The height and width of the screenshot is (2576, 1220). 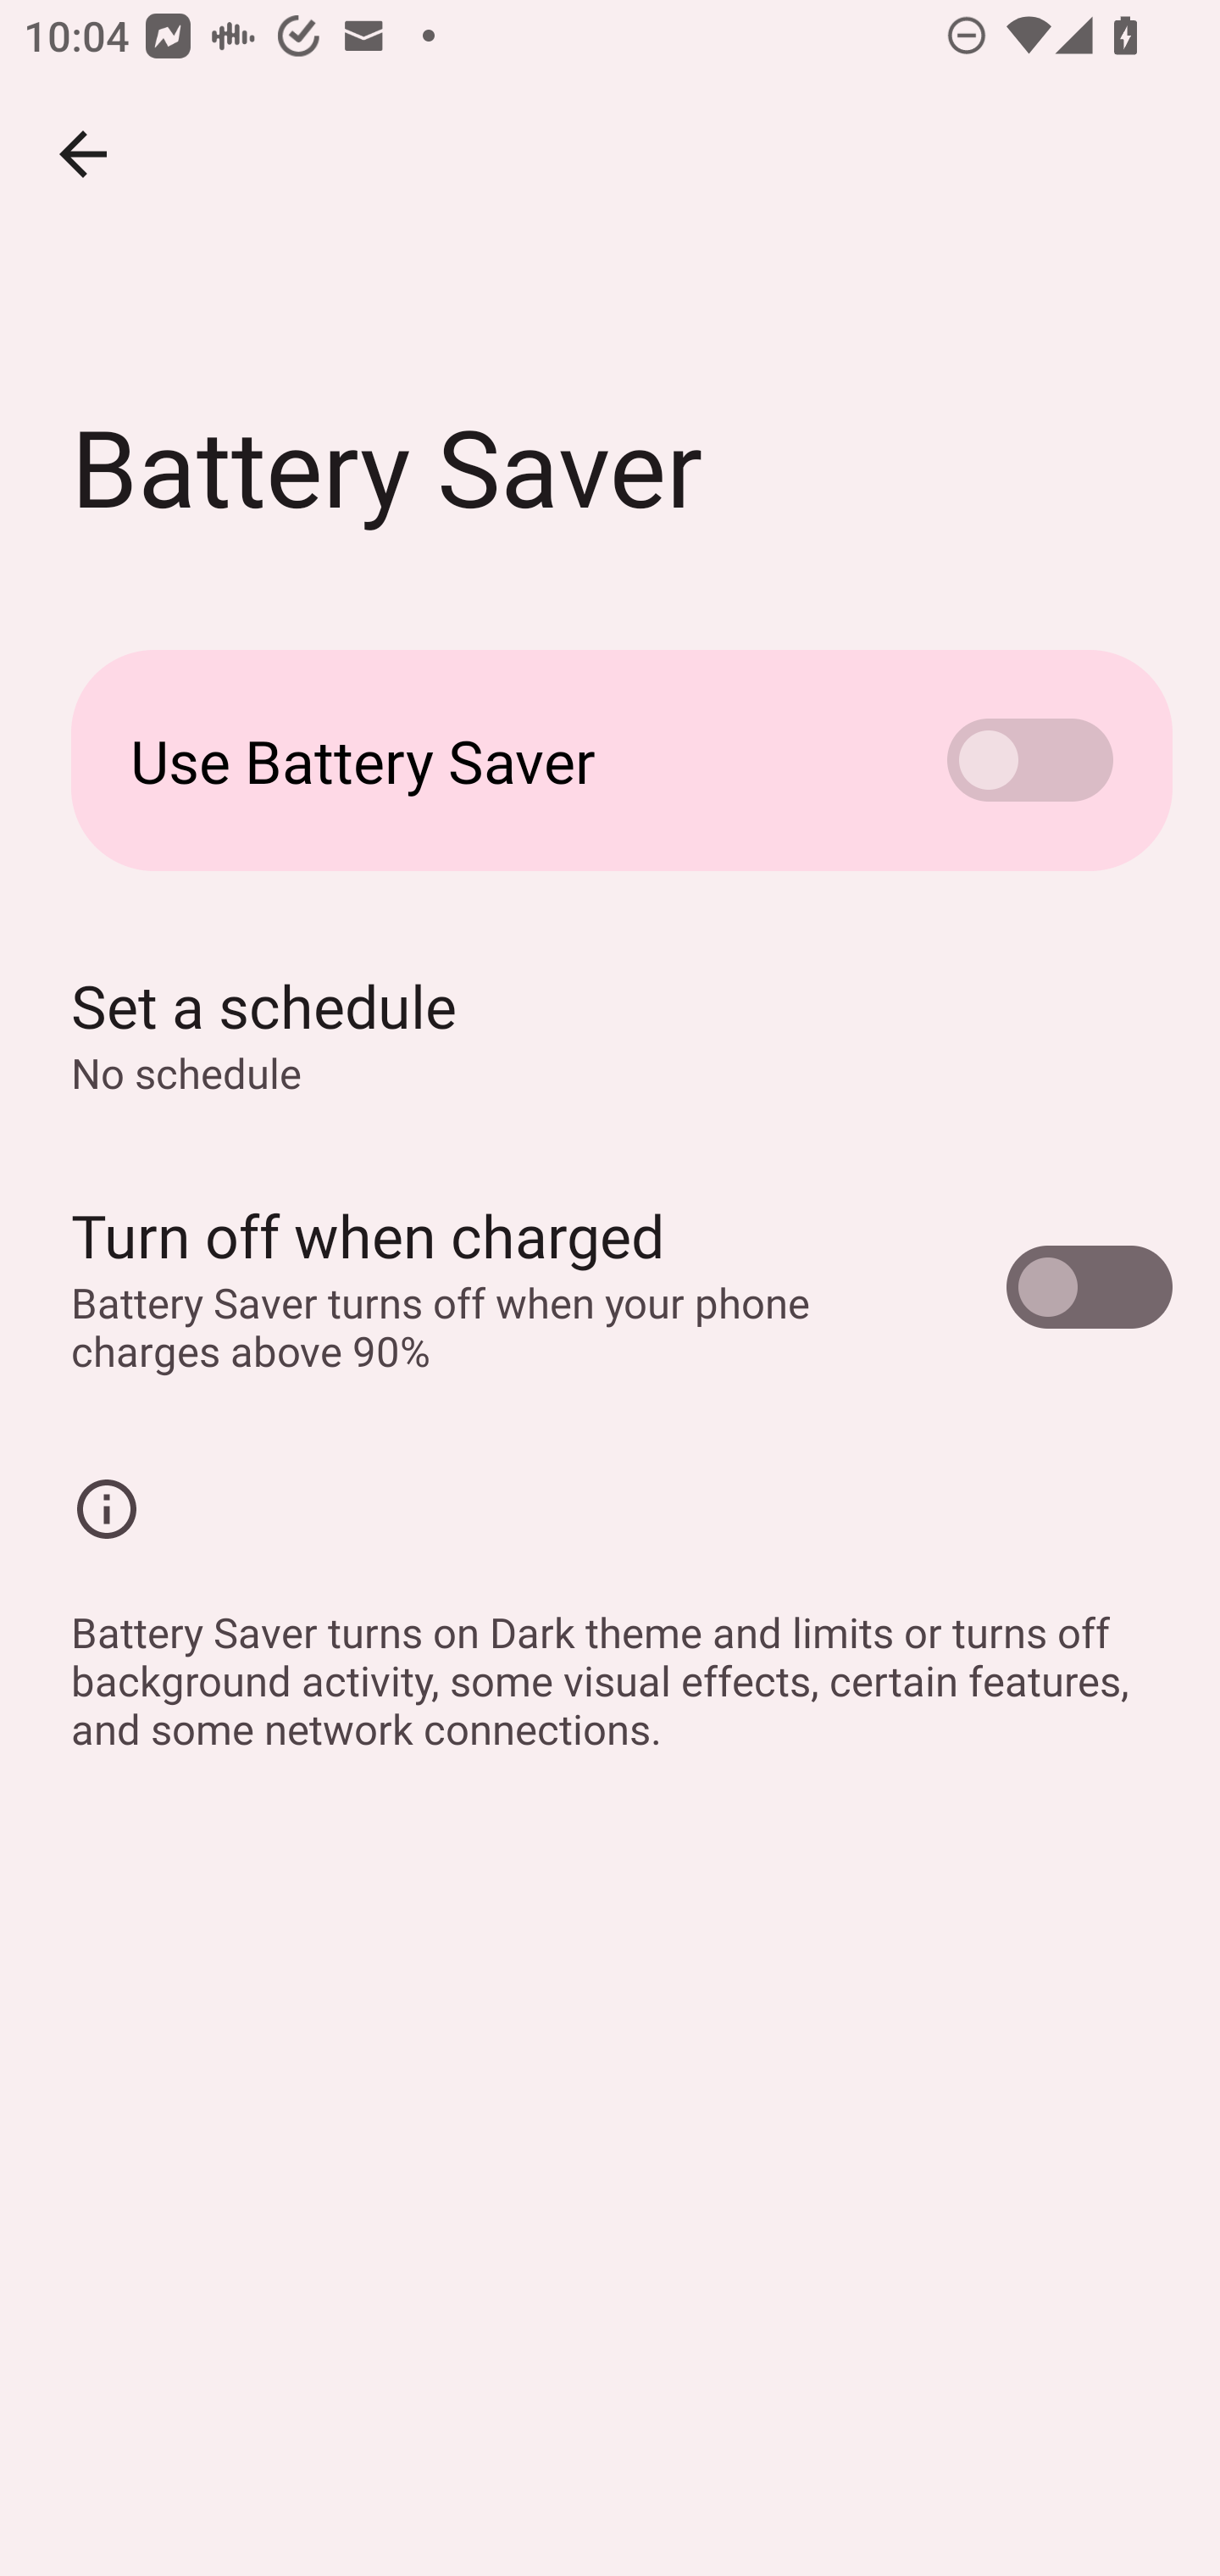 What do you see at coordinates (610, 1034) in the screenshot?
I see `Set a schedule No schedule` at bounding box center [610, 1034].